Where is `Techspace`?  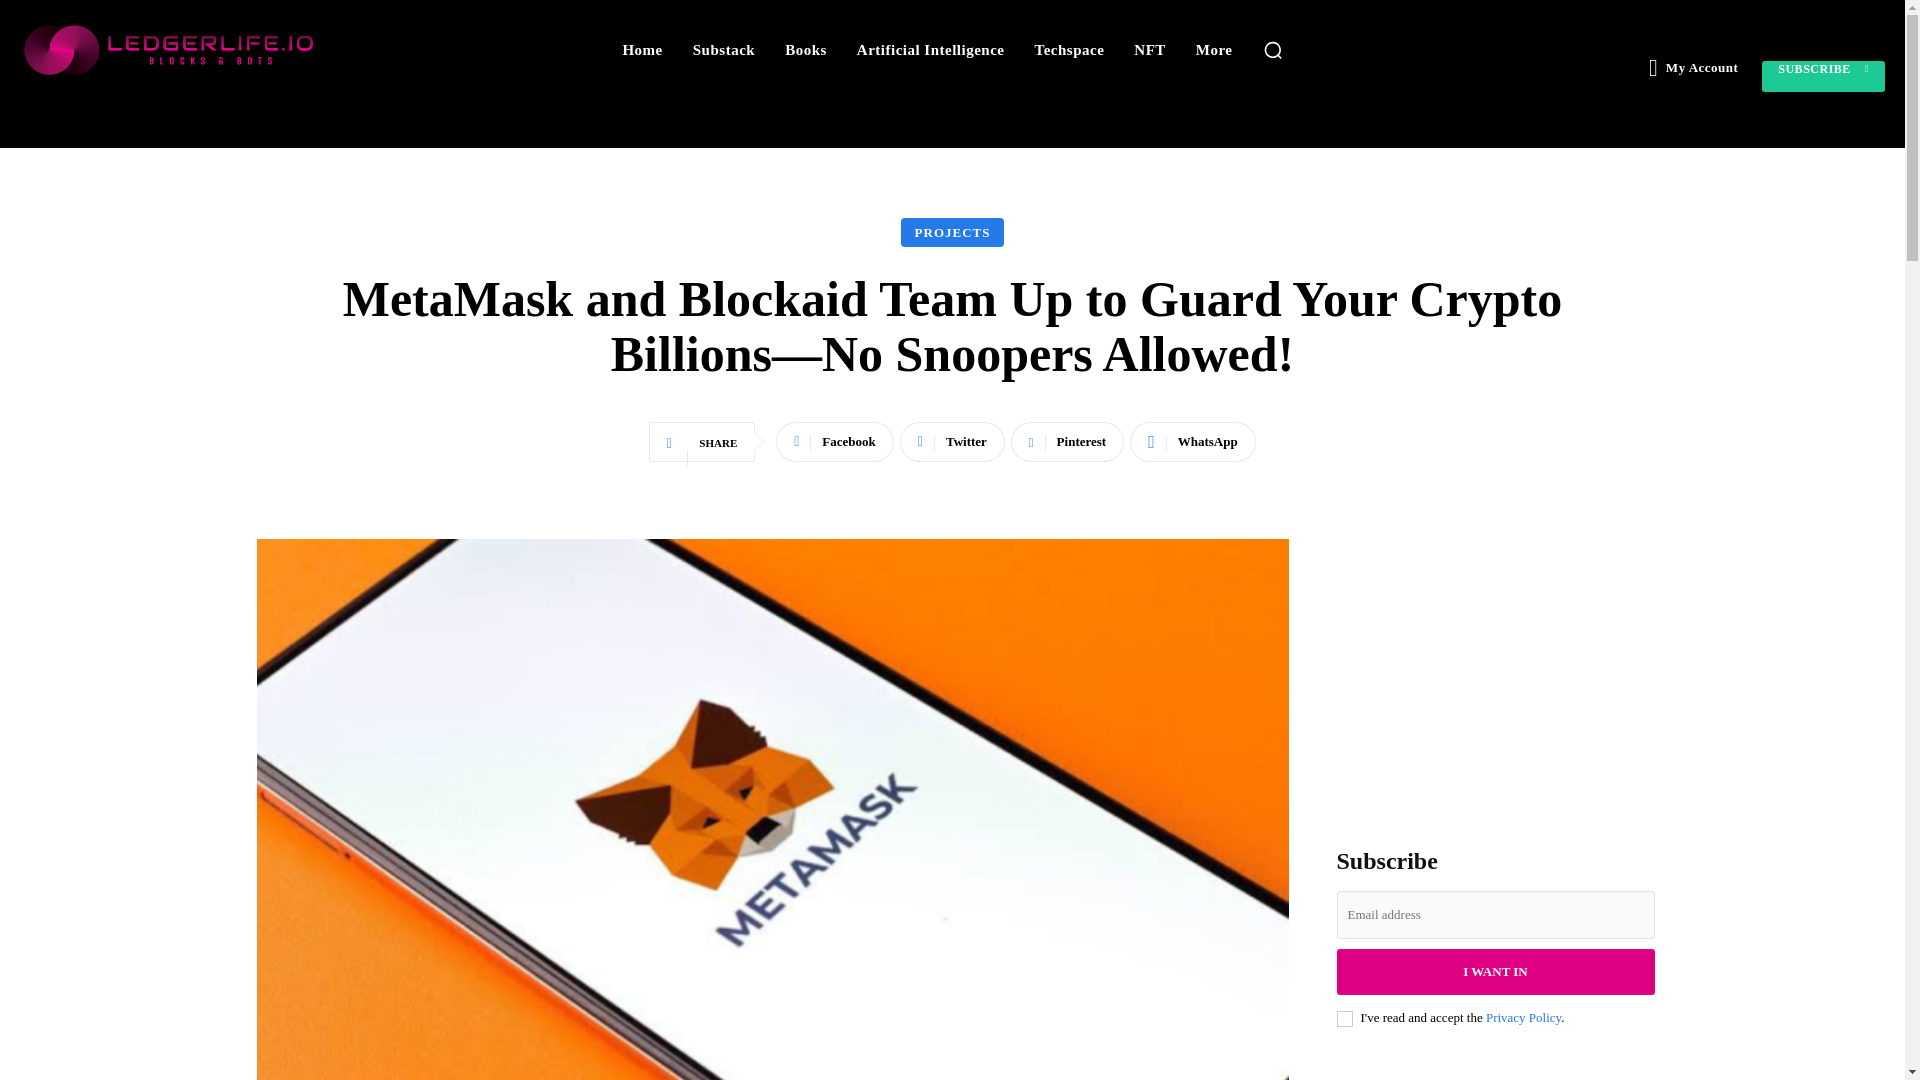
Techspace is located at coordinates (1070, 50).